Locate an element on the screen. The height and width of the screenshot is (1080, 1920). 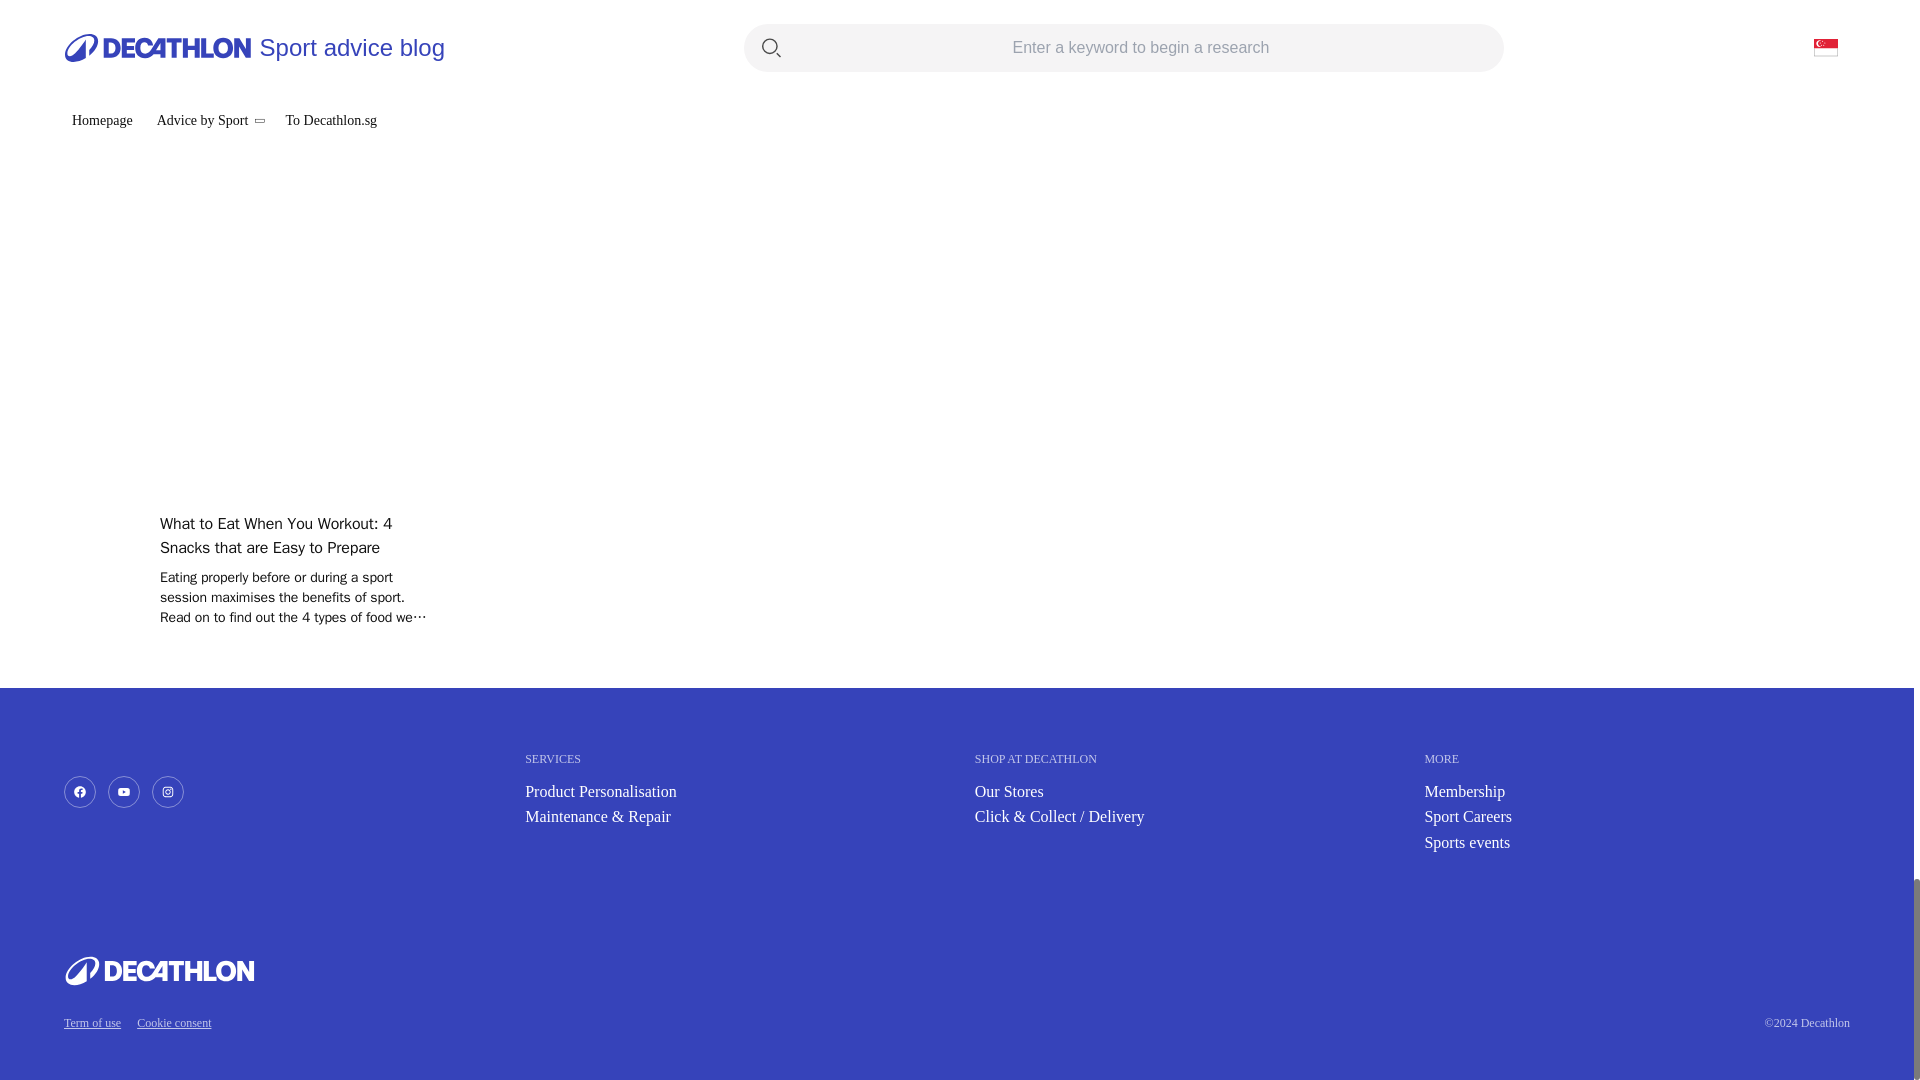
Sports events is located at coordinates (1466, 842).